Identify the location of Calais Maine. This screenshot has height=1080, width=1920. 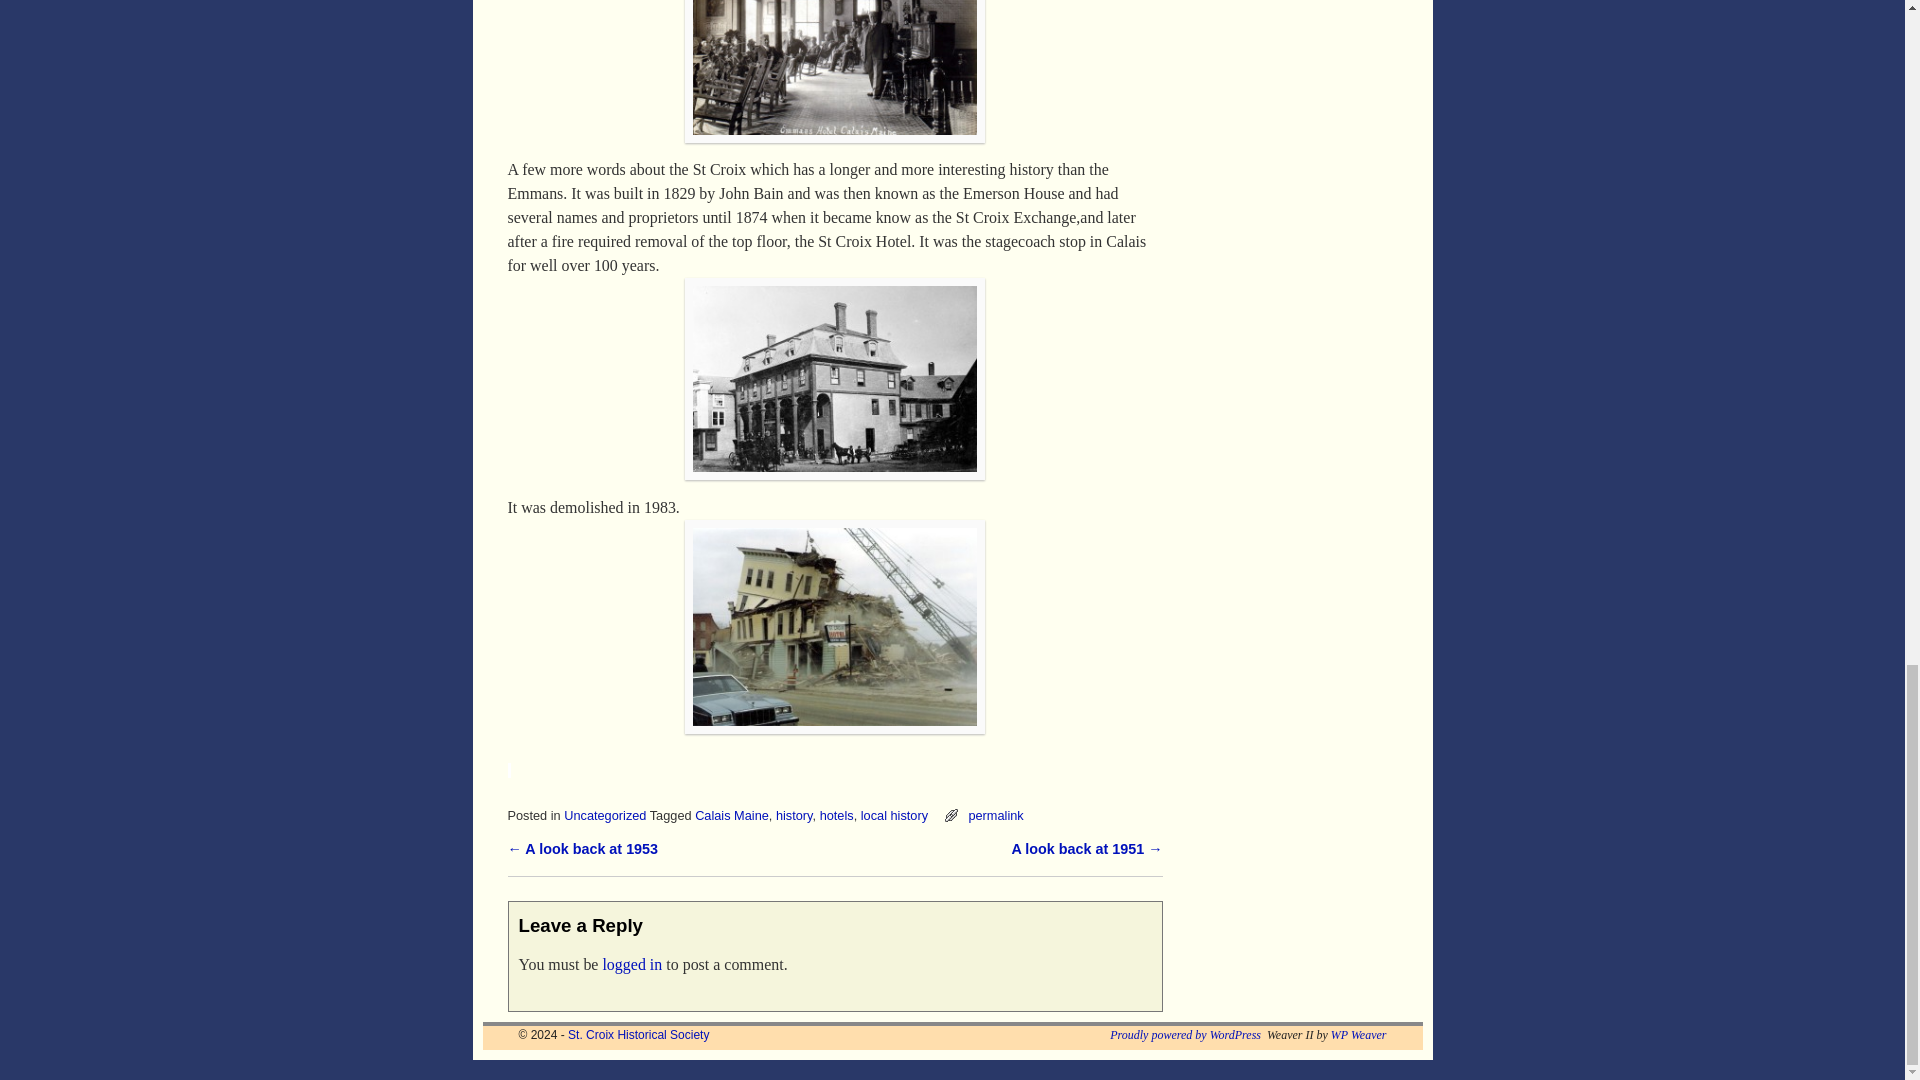
(732, 814).